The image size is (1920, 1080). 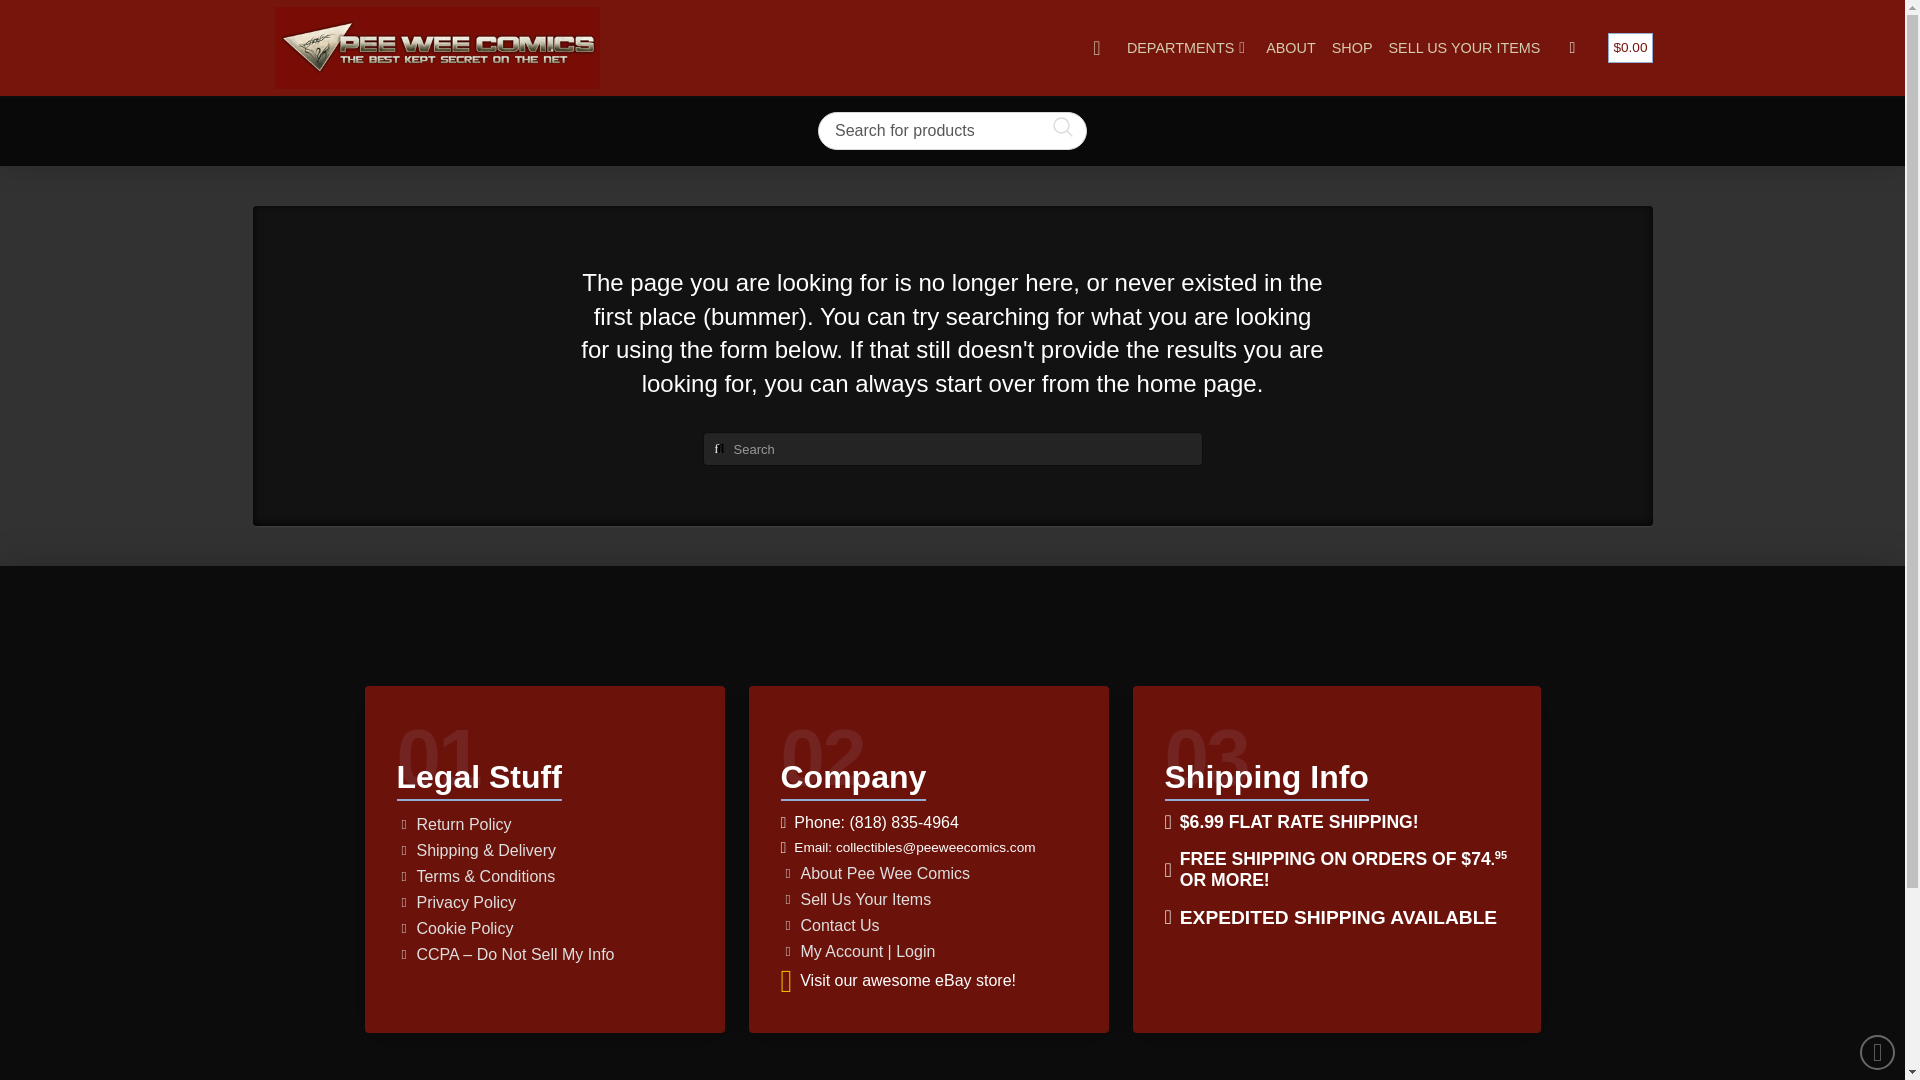 What do you see at coordinates (1878, 1052) in the screenshot?
I see `Back to Top` at bounding box center [1878, 1052].